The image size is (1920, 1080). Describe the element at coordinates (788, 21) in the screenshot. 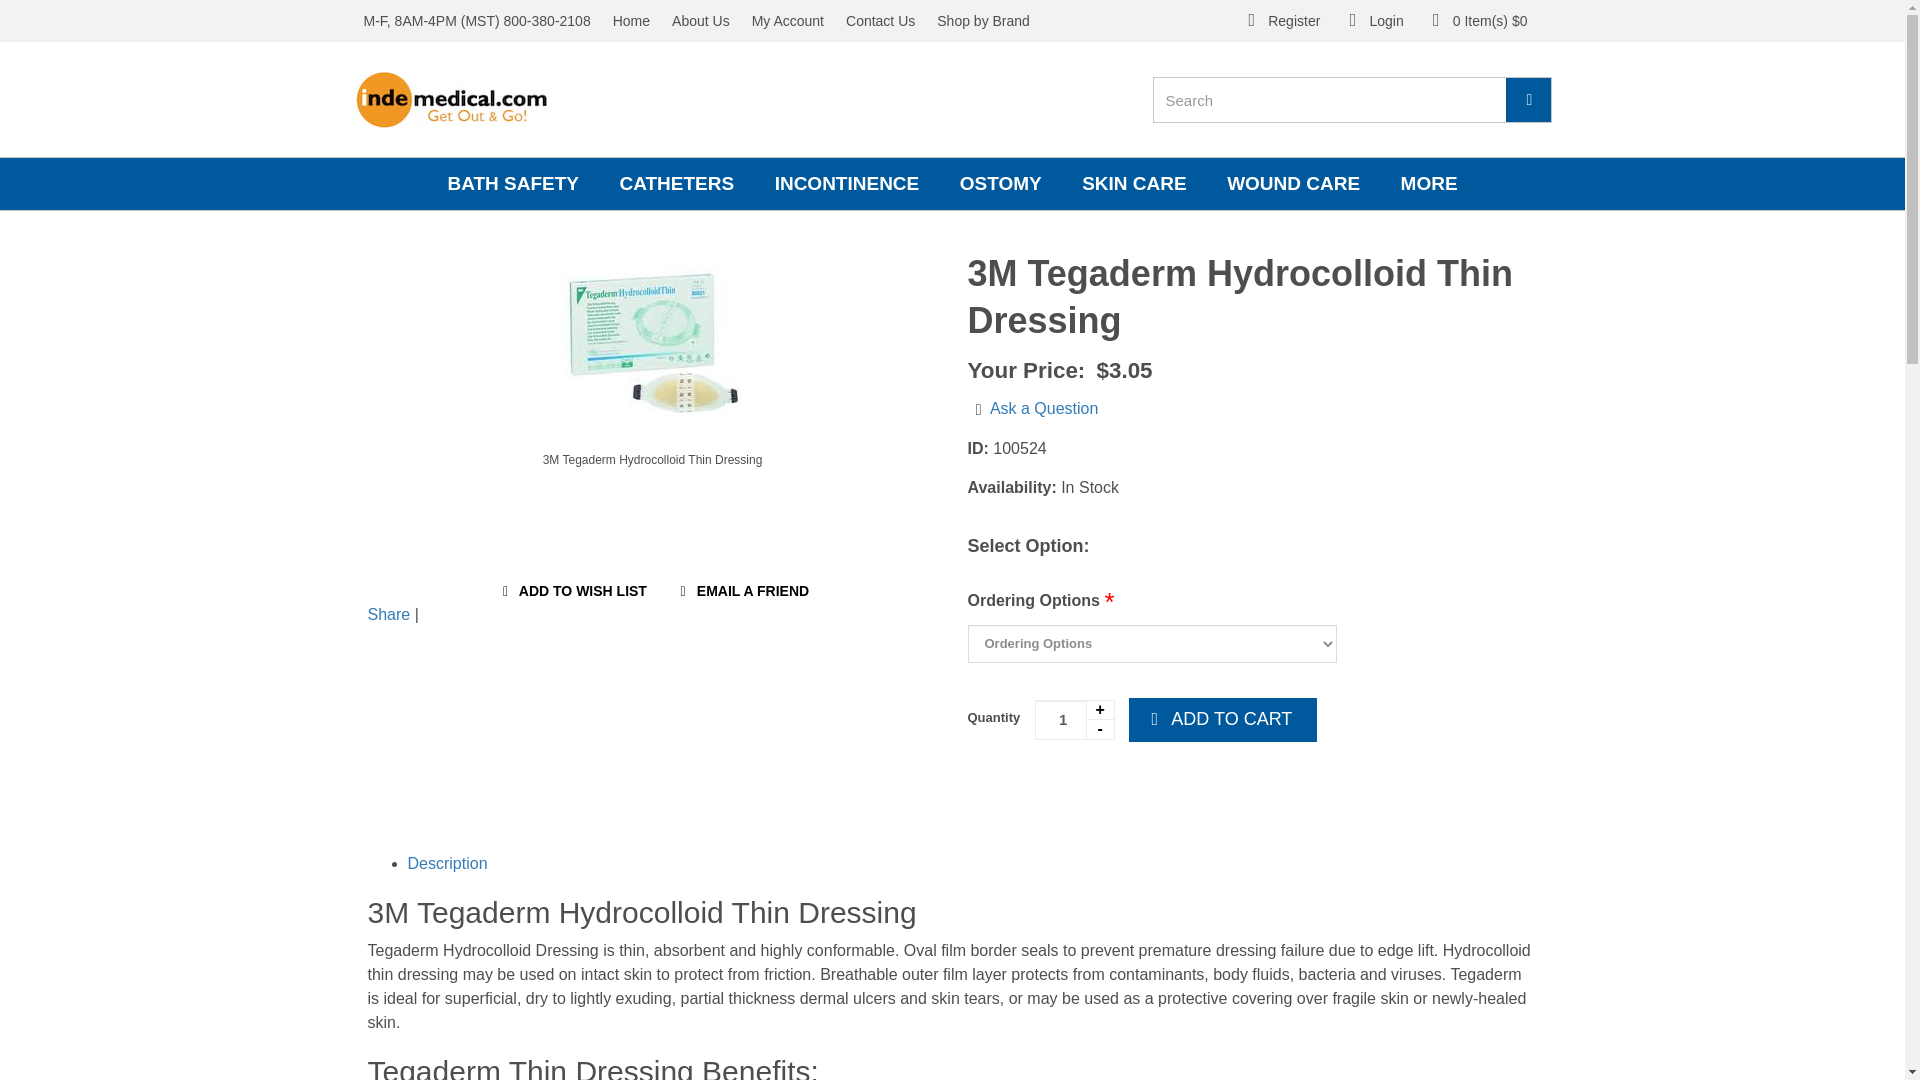

I see `My Account` at that location.